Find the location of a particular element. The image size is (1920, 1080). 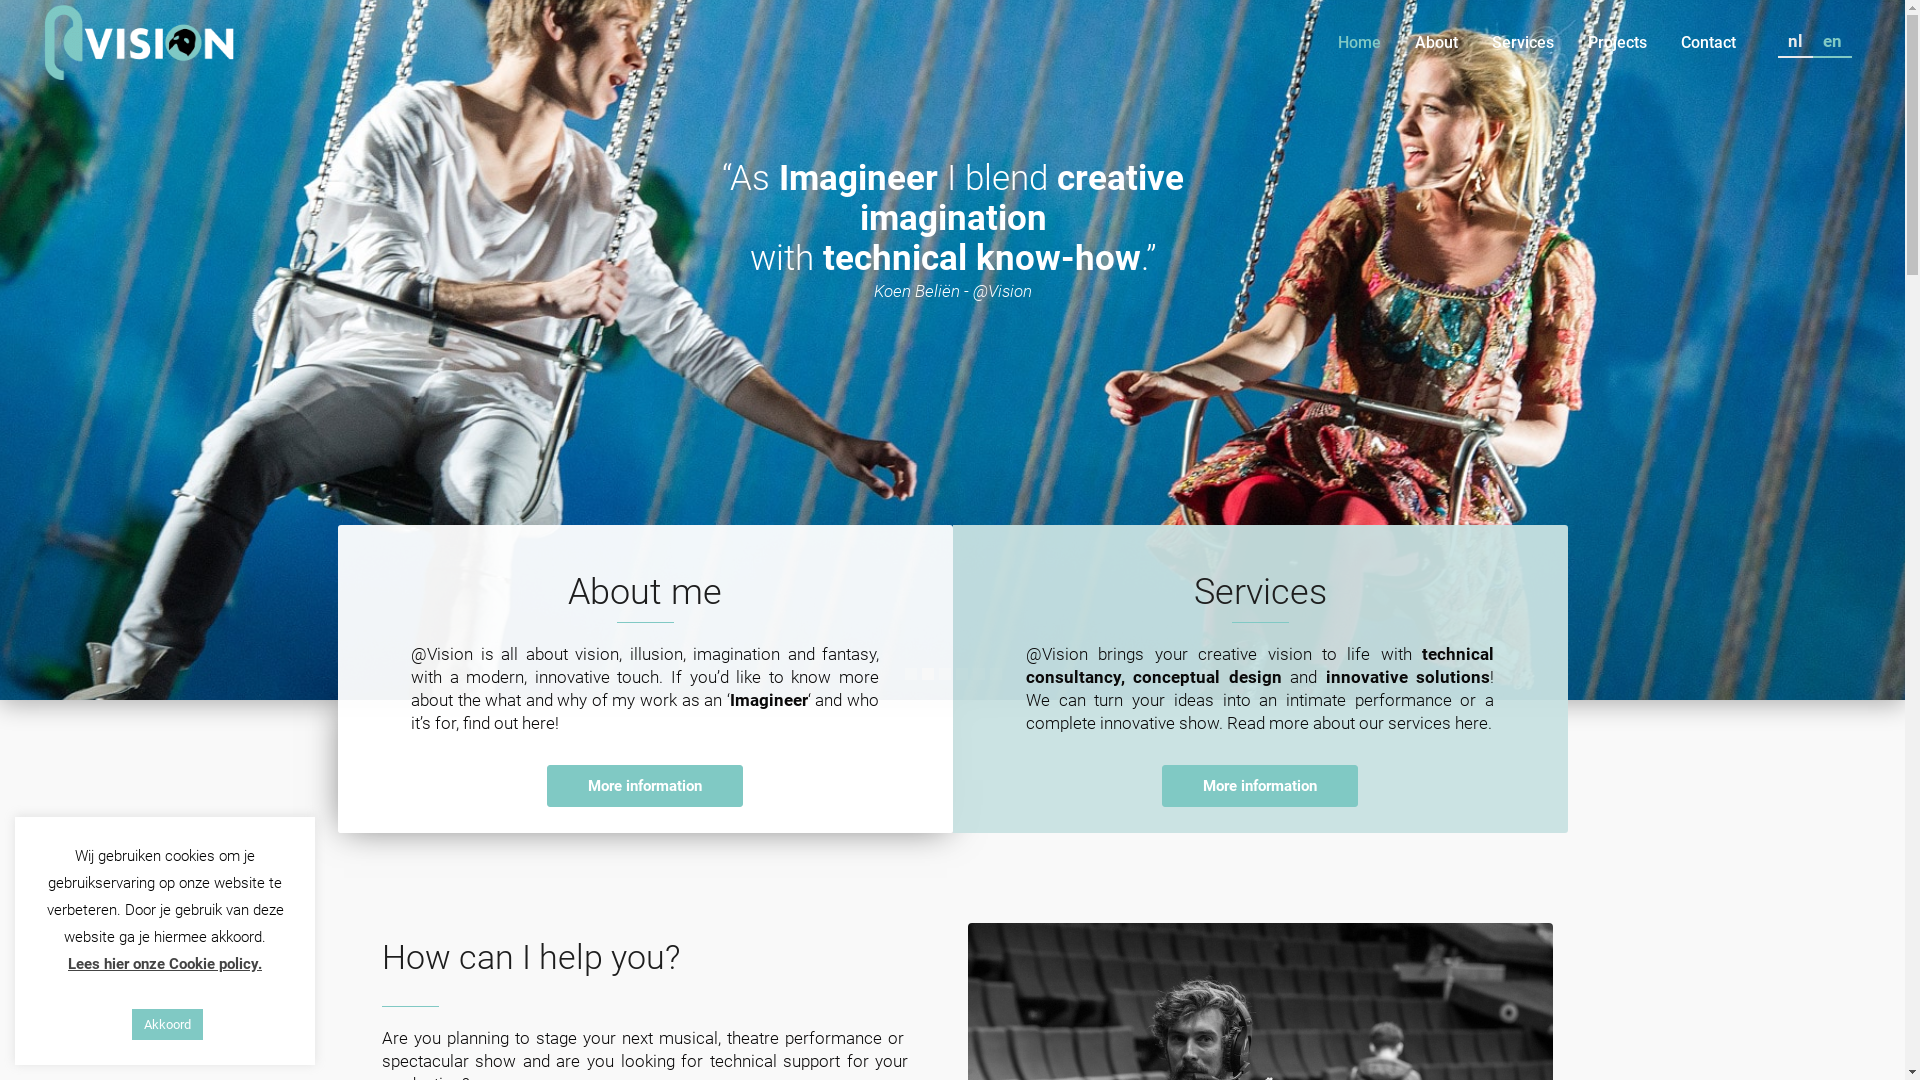

Home is located at coordinates (1360, 42).